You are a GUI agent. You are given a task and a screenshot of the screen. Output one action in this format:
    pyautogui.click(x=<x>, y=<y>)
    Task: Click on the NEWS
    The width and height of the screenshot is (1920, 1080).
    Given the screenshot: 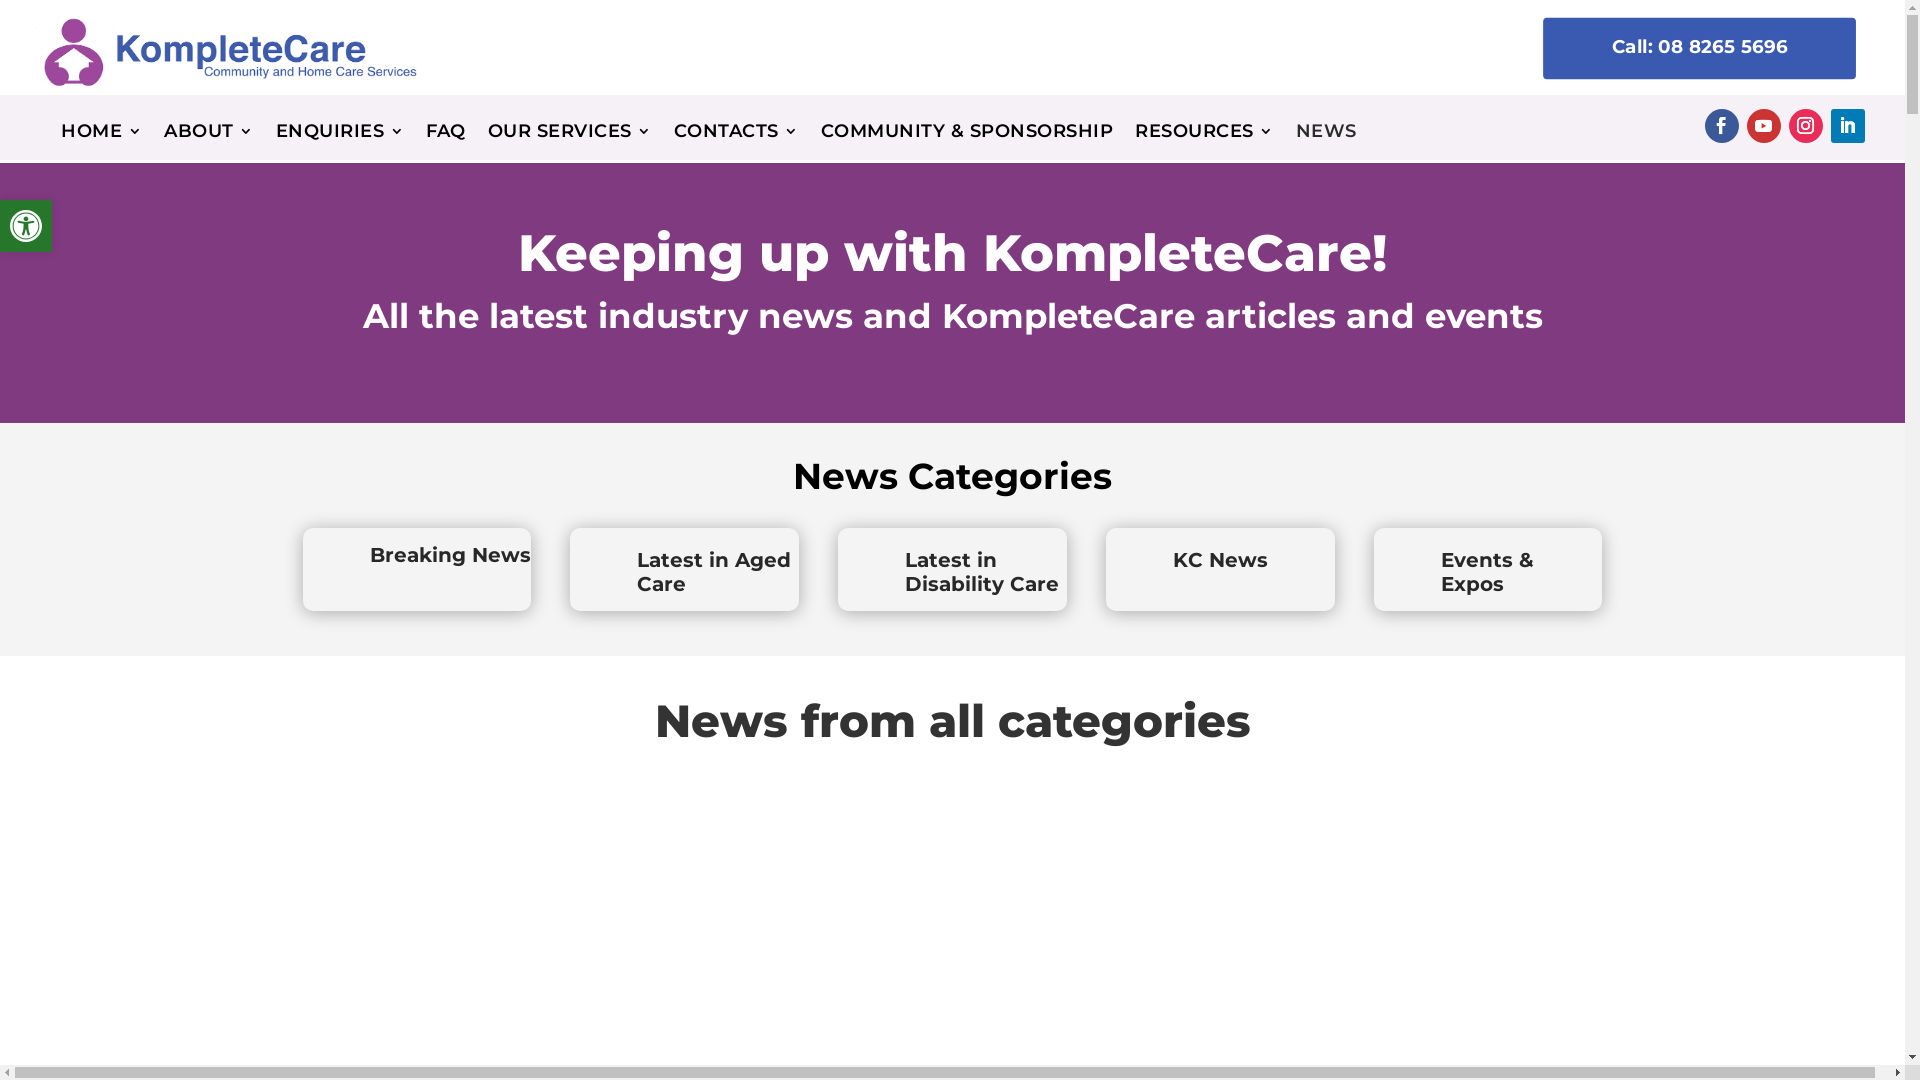 What is the action you would take?
    pyautogui.click(x=1326, y=136)
    